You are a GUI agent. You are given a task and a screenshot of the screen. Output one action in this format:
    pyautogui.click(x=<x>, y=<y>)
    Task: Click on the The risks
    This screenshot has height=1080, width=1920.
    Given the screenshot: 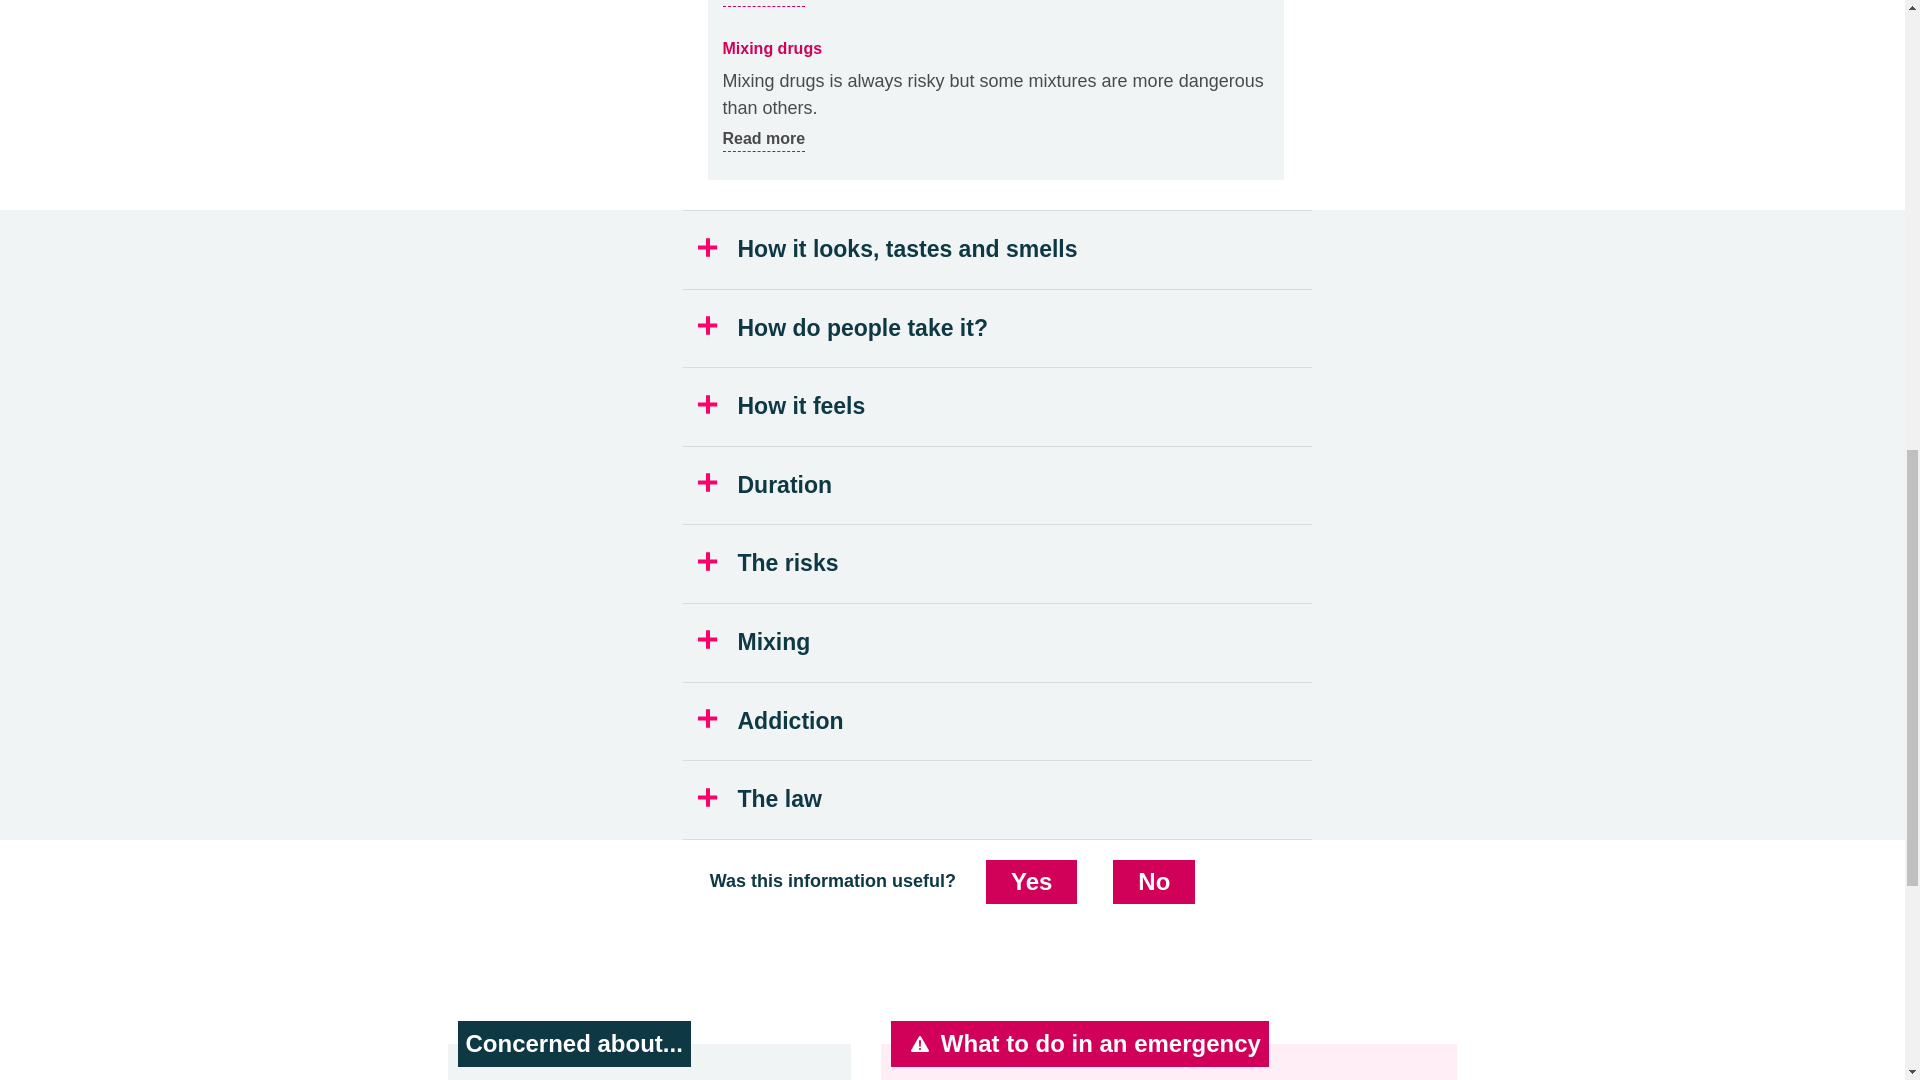 What is the action you would take?
    pyautogui.click(x=998, y=563)
    